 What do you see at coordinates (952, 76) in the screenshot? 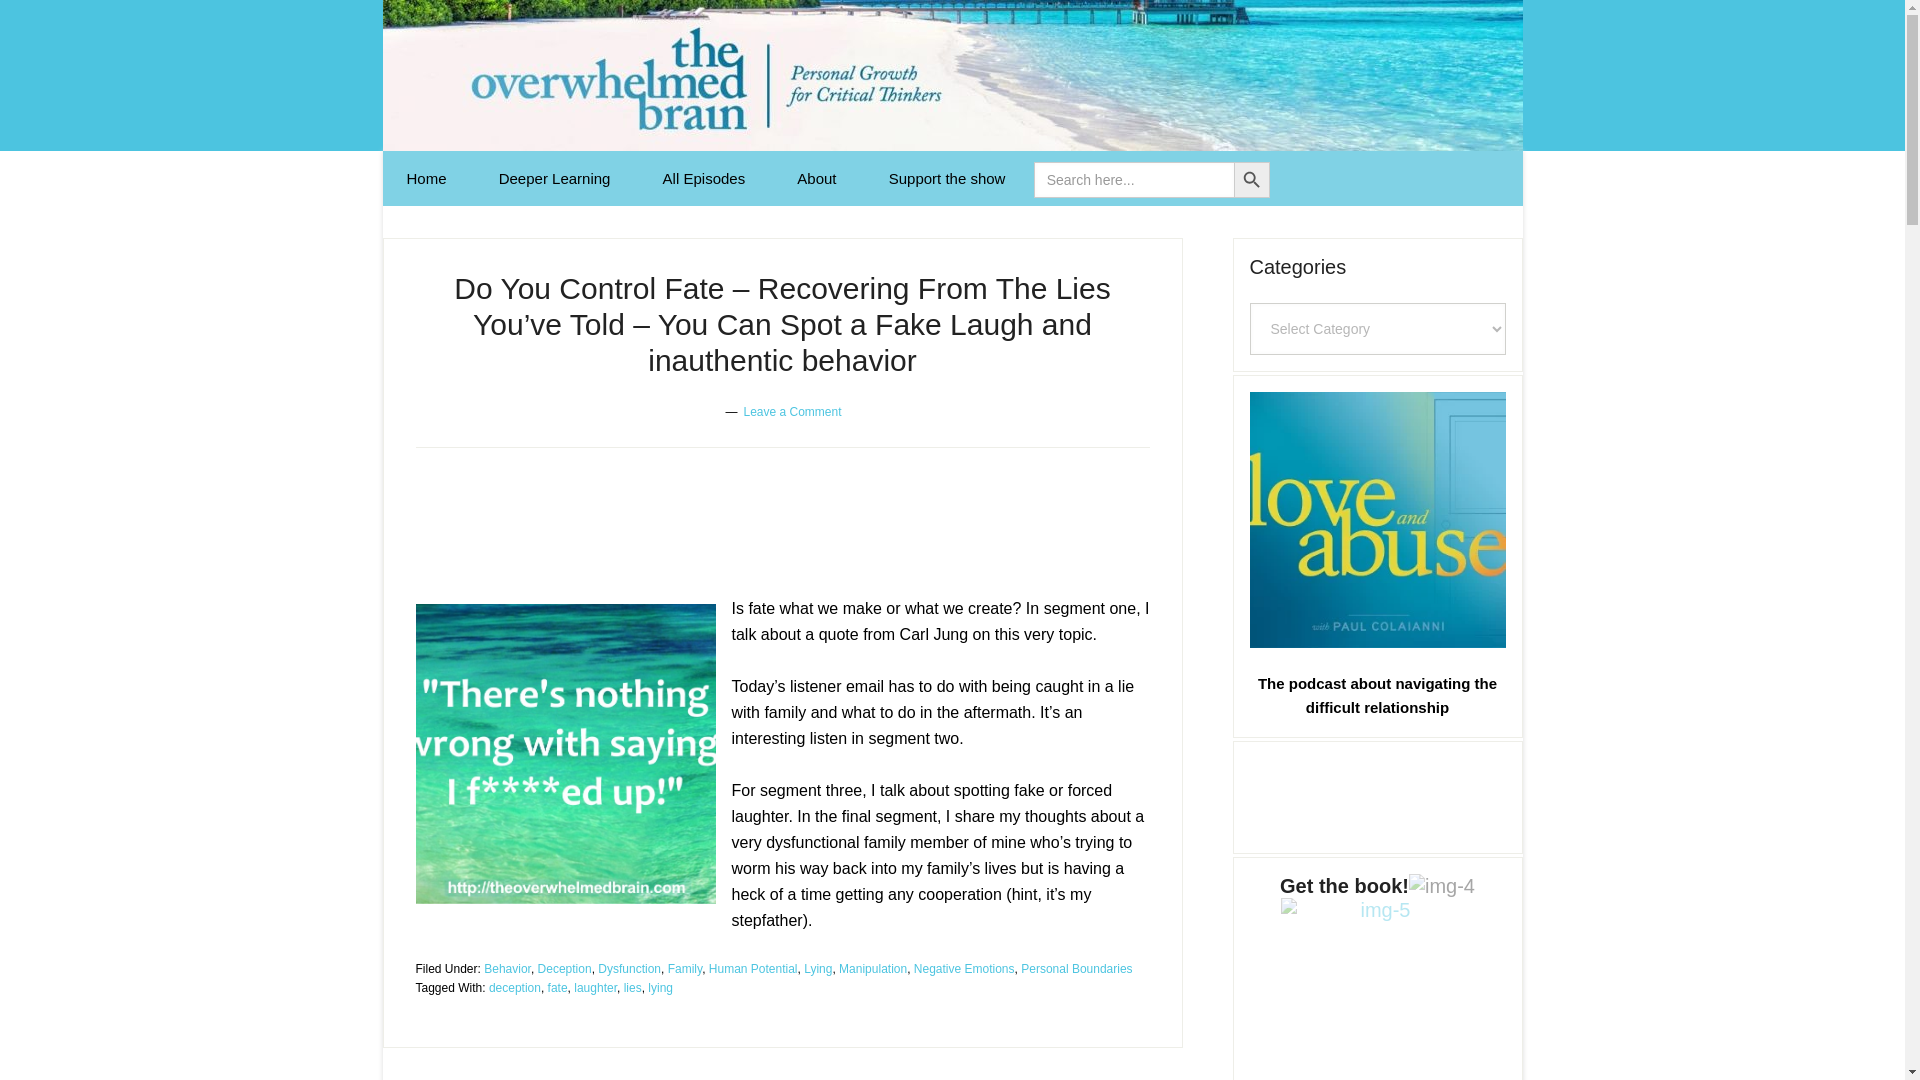
I see `The Overwhelmed Brain` at bounding box center [952, 76].